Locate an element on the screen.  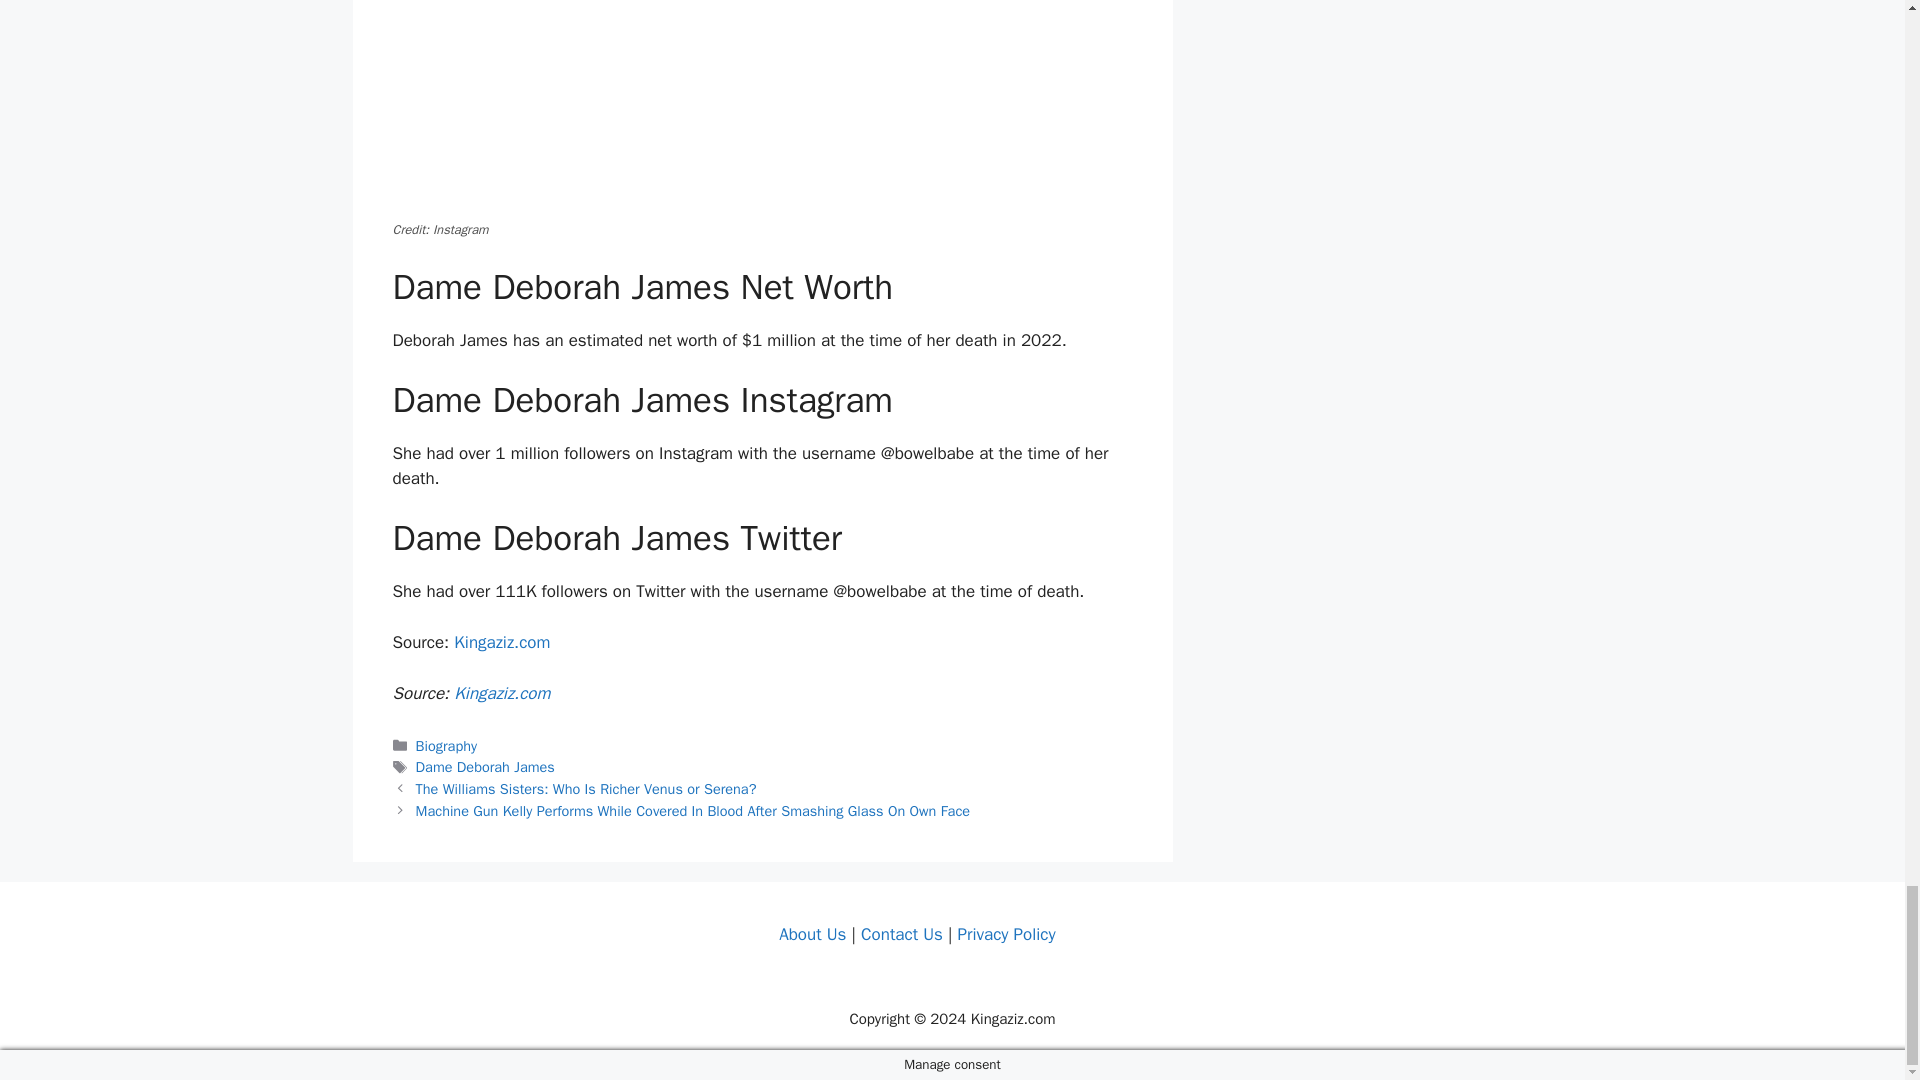
Dame Deborah James is located at coordinates (485, 767).